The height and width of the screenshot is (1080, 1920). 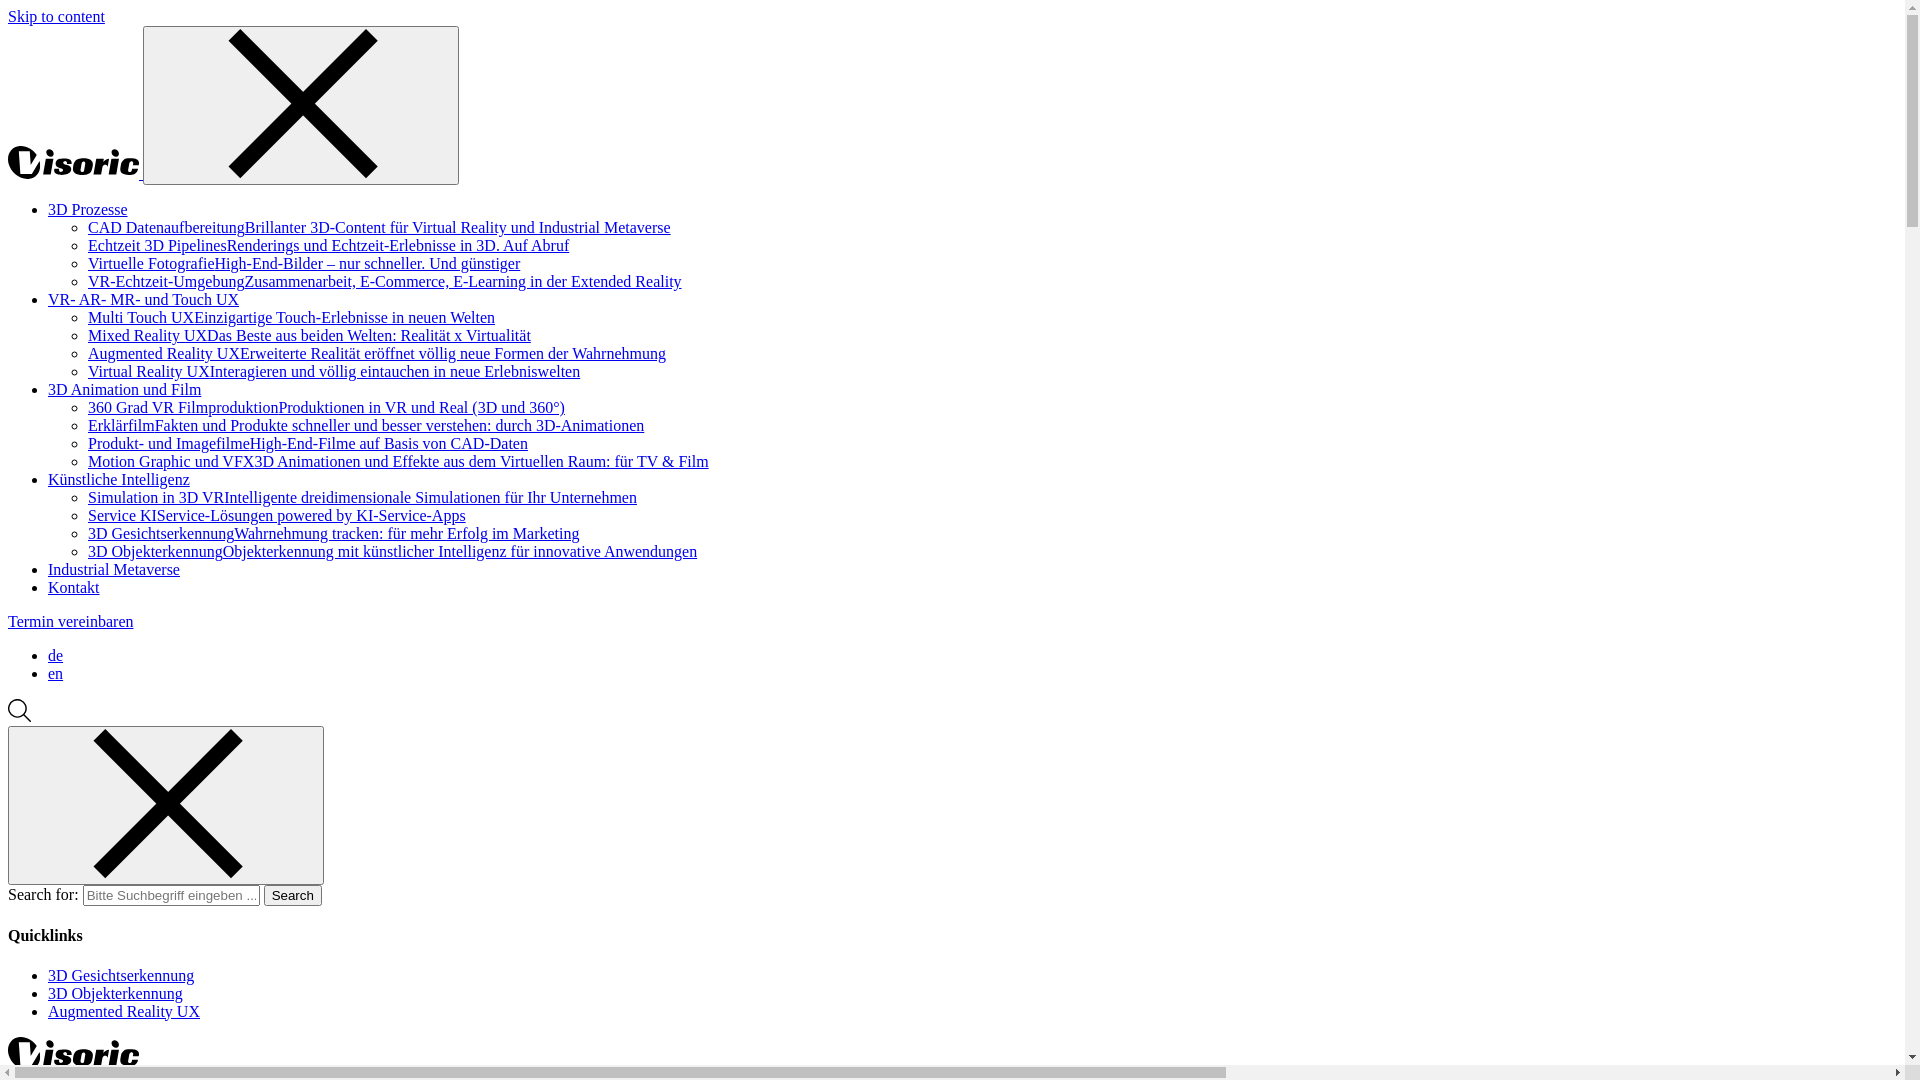 I want to click on Search, so click(x=293, y=896).